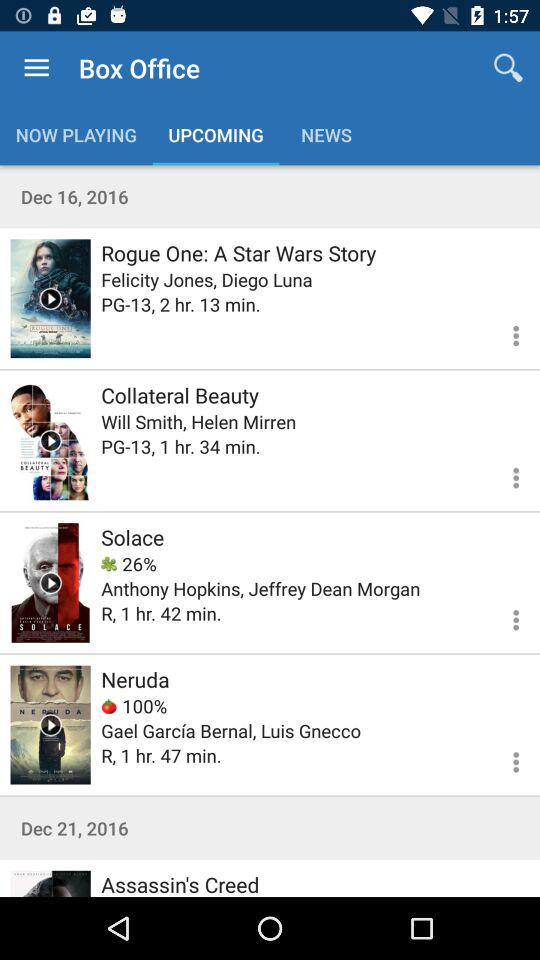 The image size is (540, 960). I want to click on information view option, so click(504, 332).